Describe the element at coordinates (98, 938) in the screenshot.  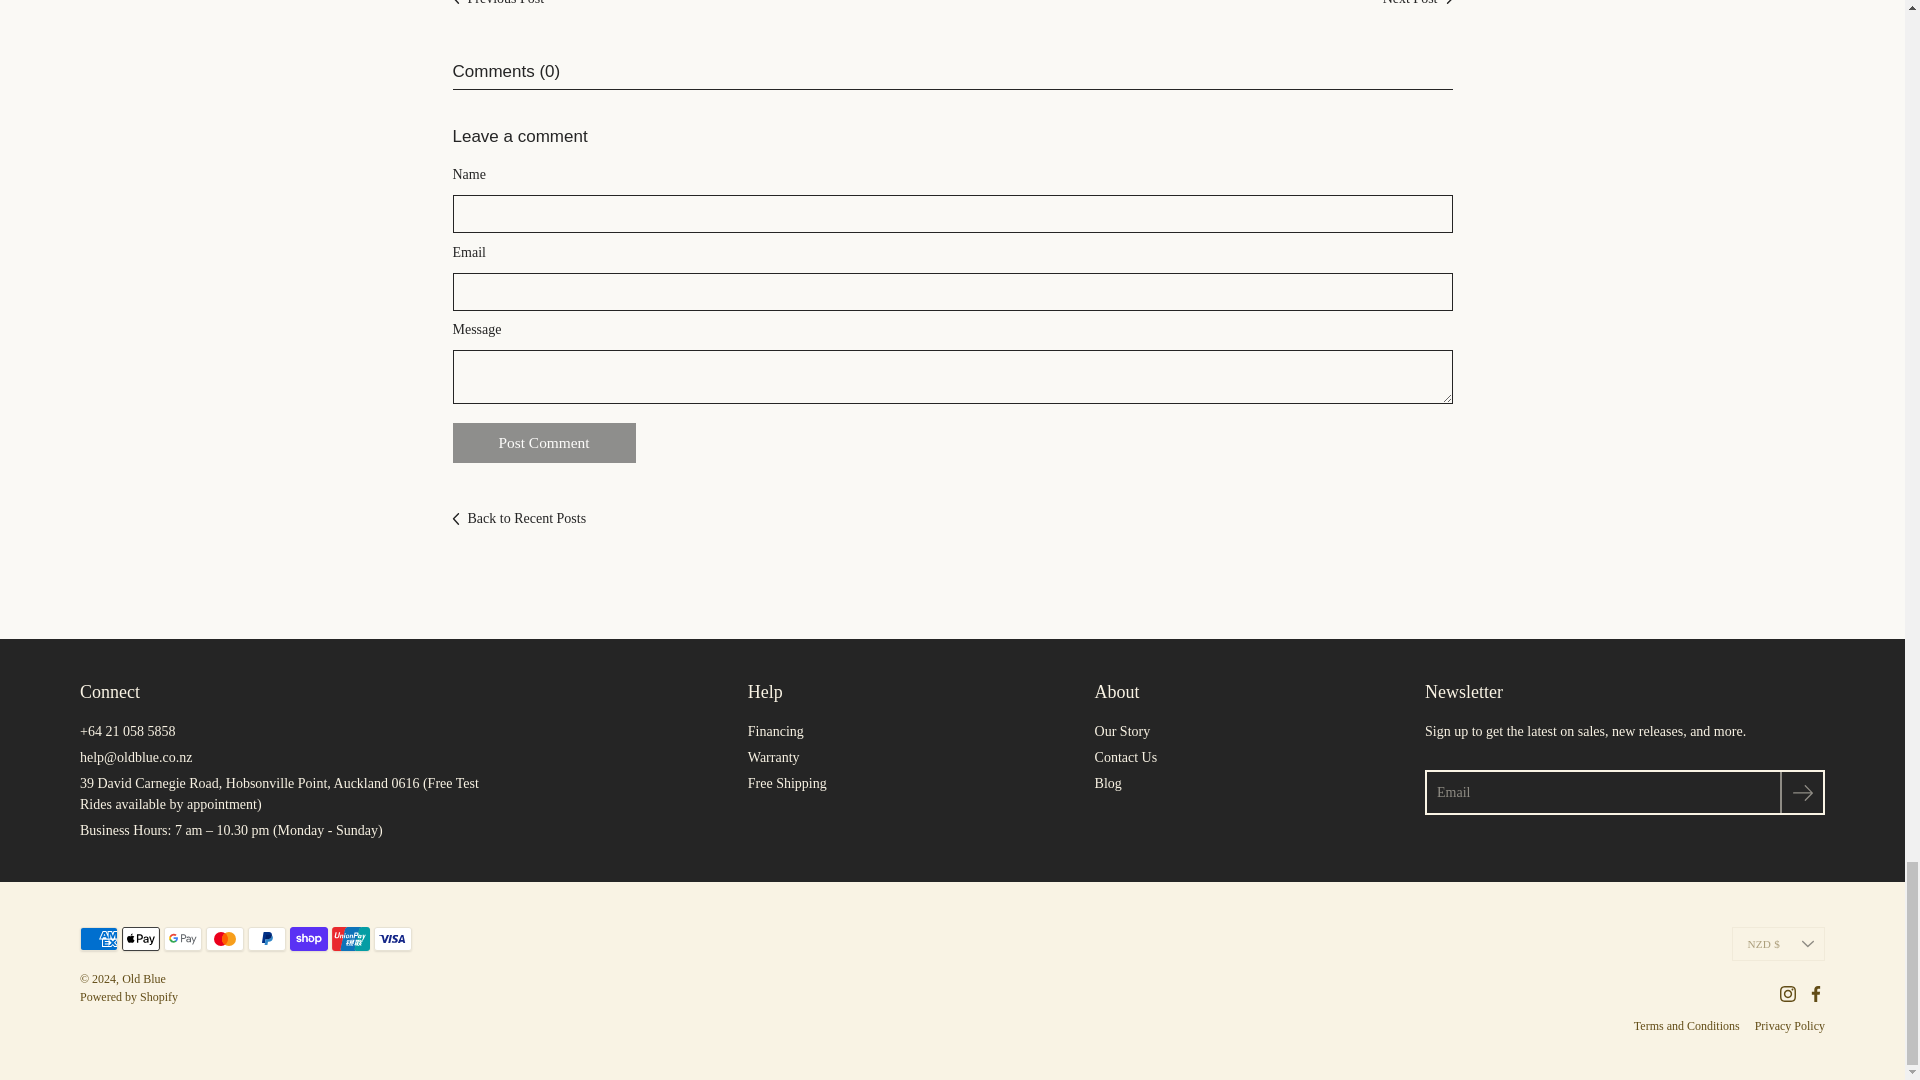
I see `American Express` at that location.